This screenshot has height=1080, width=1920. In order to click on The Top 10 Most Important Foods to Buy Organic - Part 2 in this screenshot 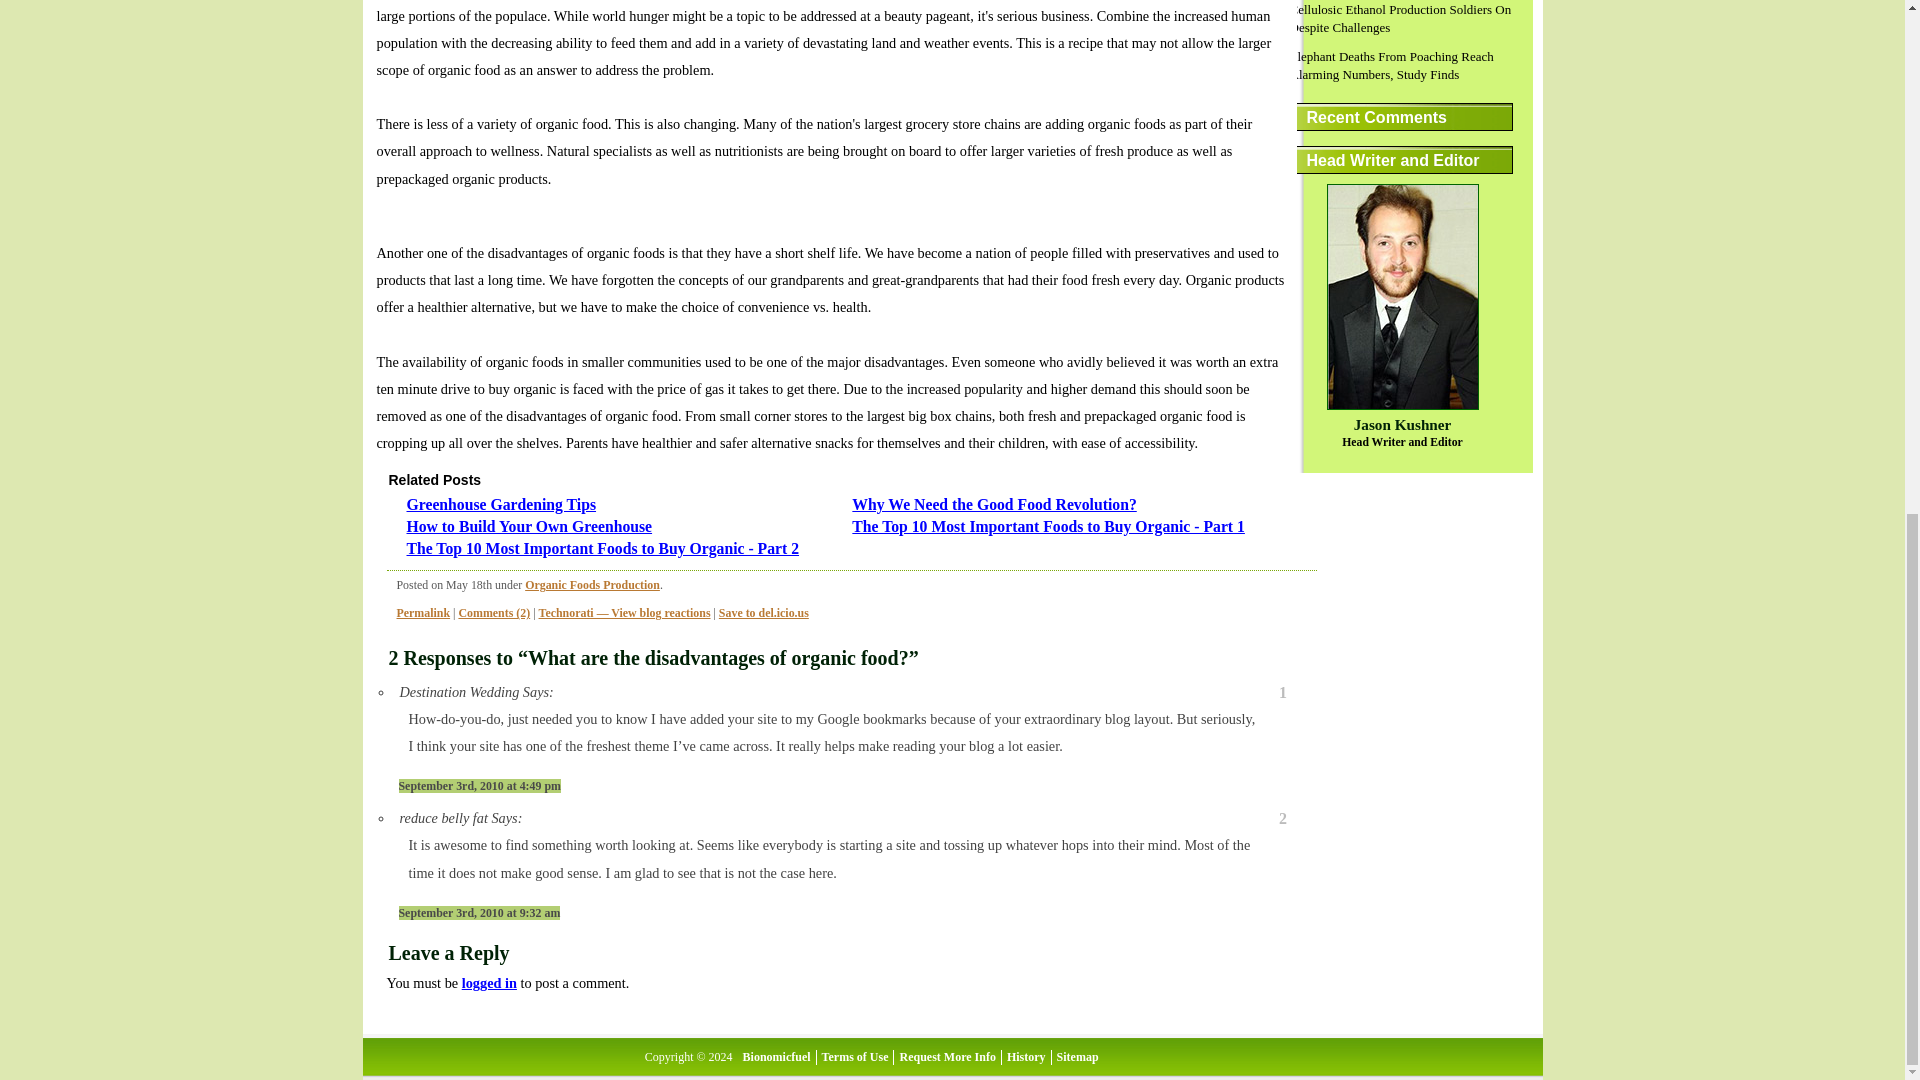, I will do `click(602, 548)`.